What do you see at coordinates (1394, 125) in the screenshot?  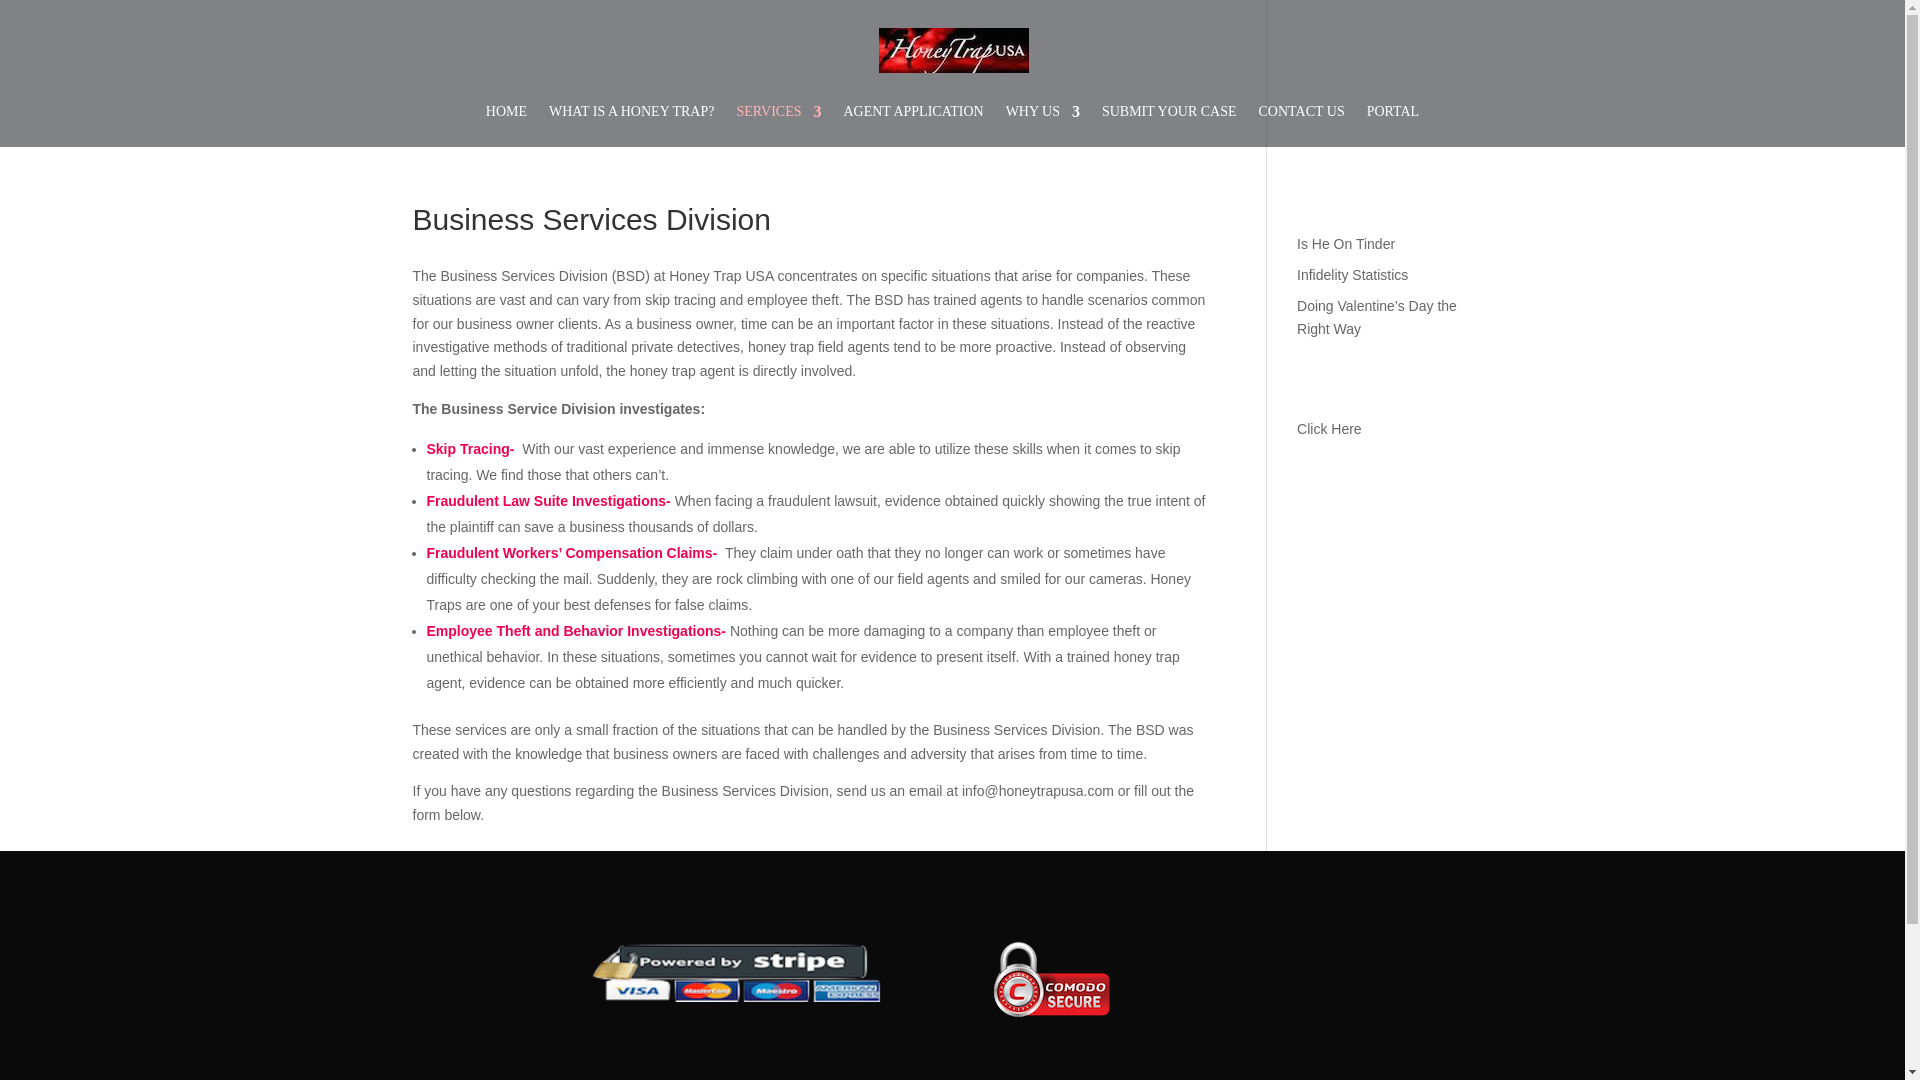 I see `PORTAL` at bounding box center [1394, 125].